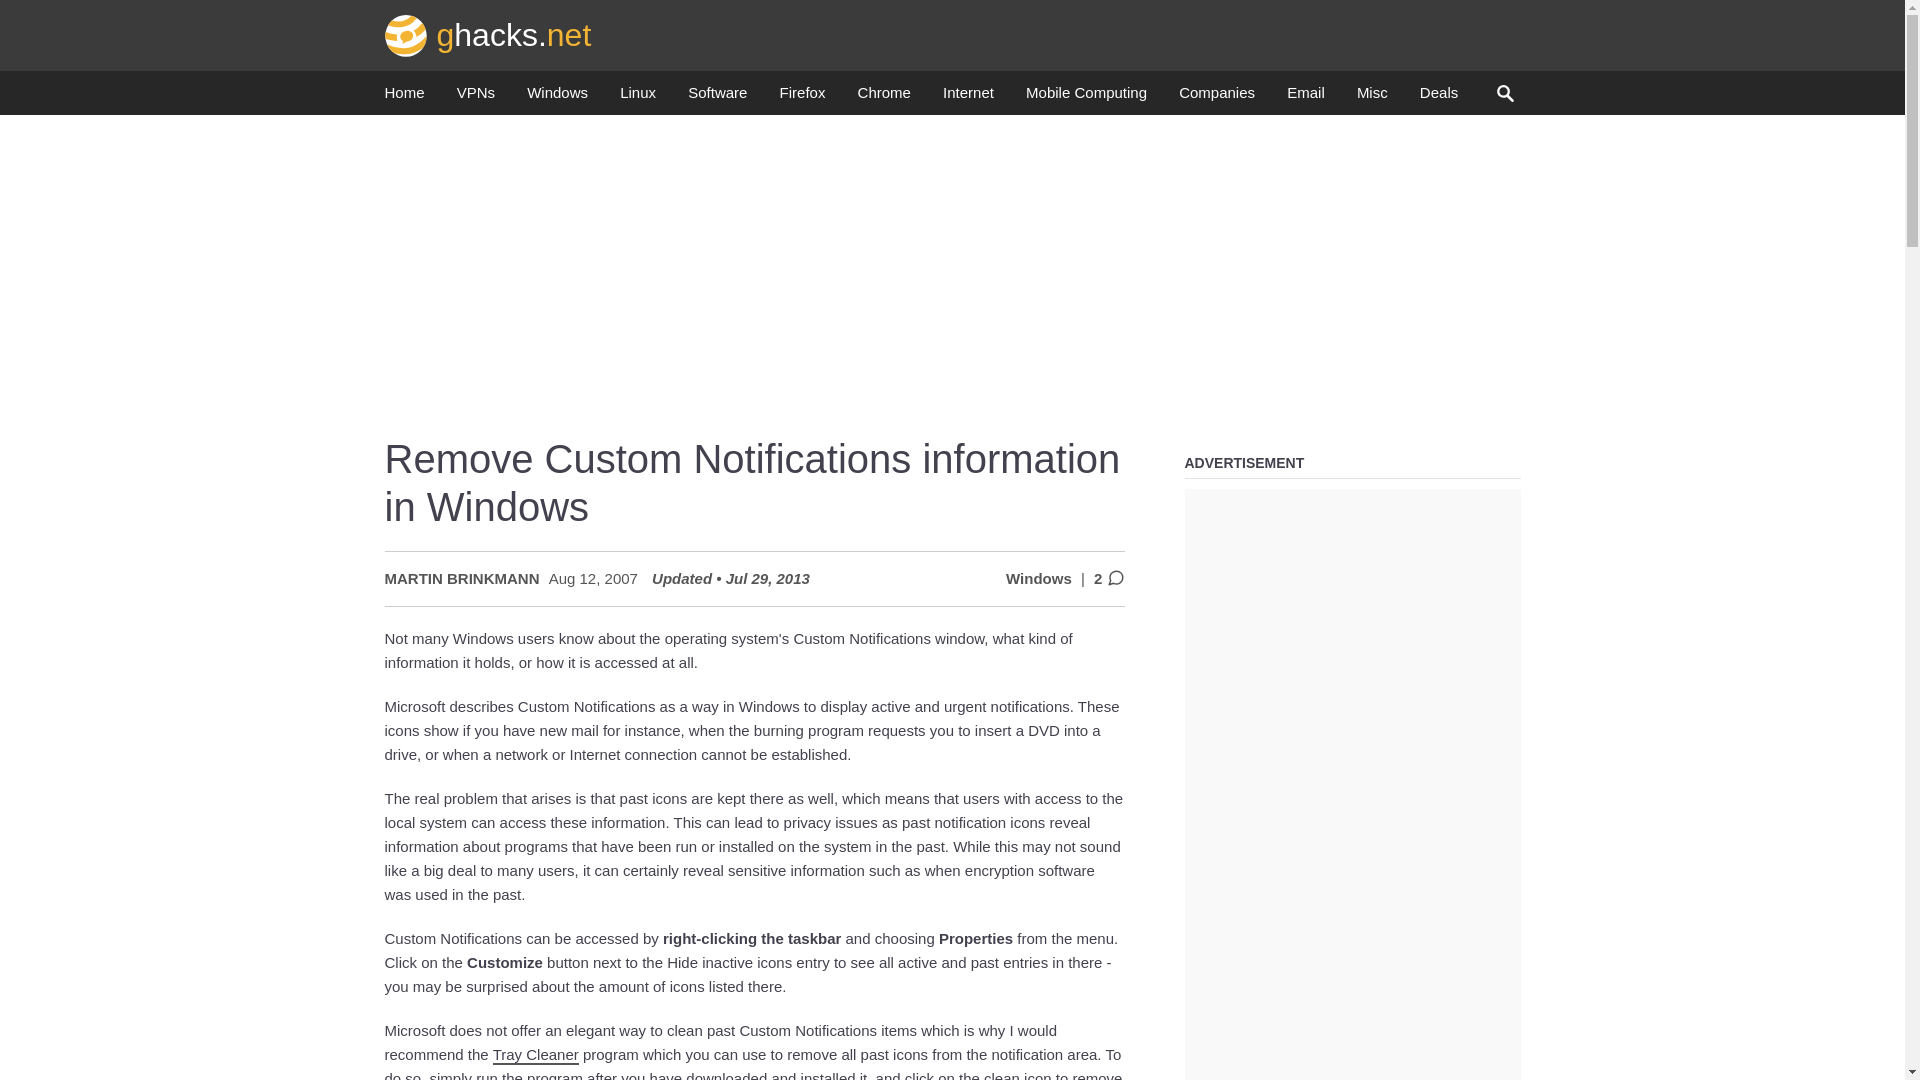 Image resolution: width=1920 pixels, height=1080 pixels. I want to click on Misc, so click(1372, 98).